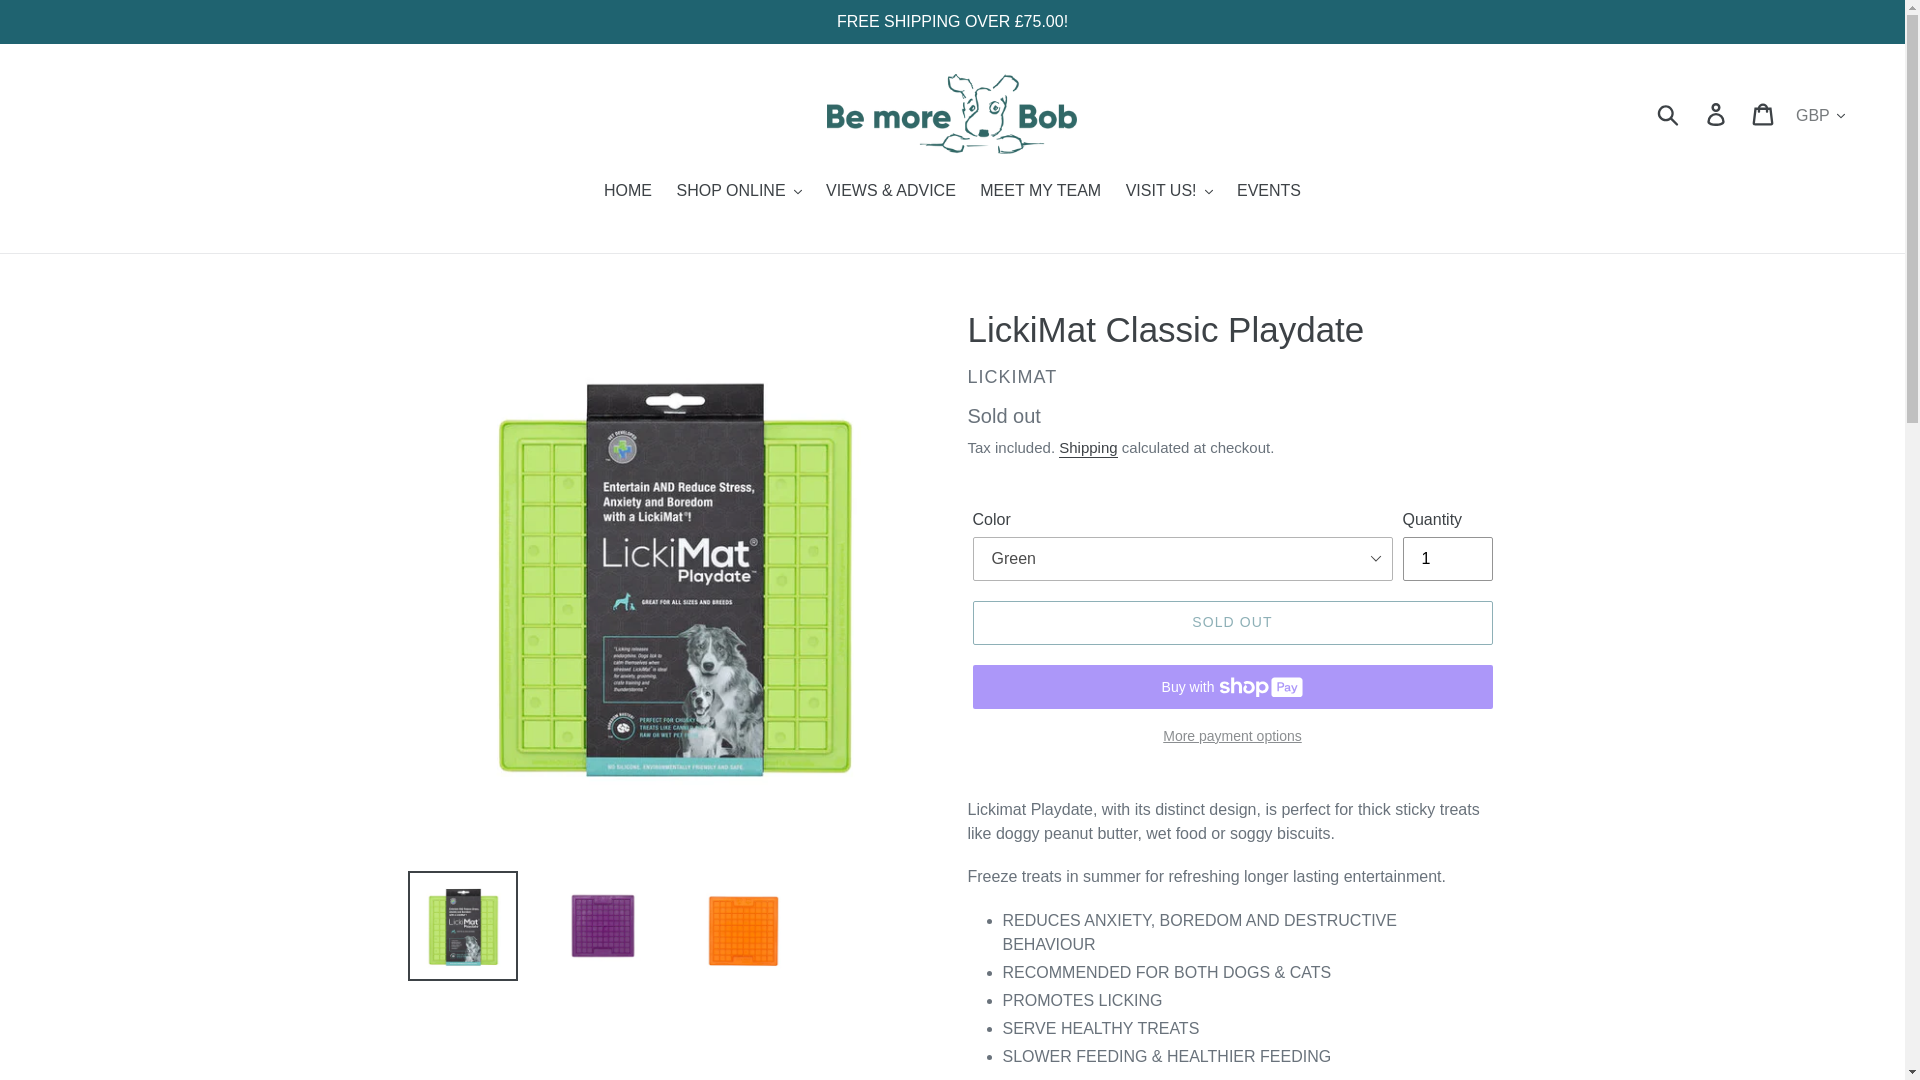  I want to click on Log in, so click(1717, 114).